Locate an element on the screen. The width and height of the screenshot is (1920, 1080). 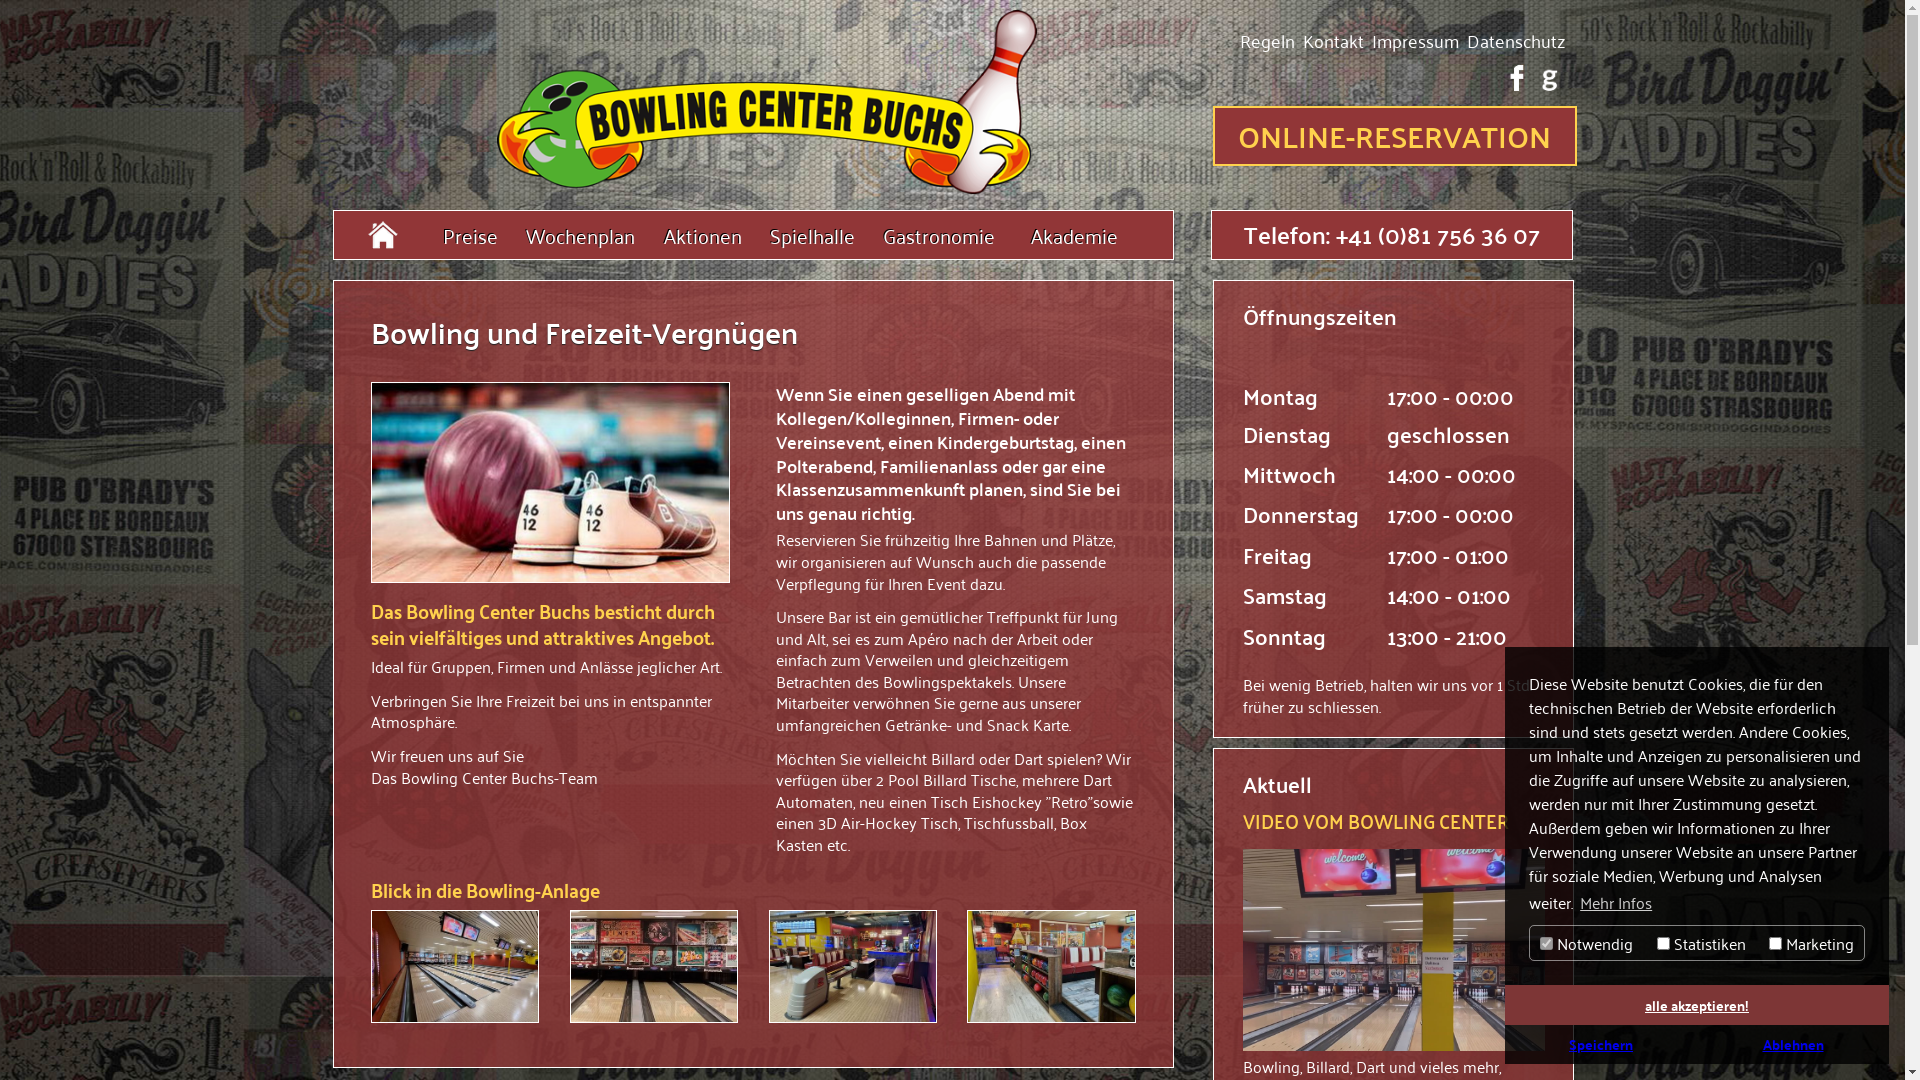
Spielhalle is located at coordinates (812, 235).